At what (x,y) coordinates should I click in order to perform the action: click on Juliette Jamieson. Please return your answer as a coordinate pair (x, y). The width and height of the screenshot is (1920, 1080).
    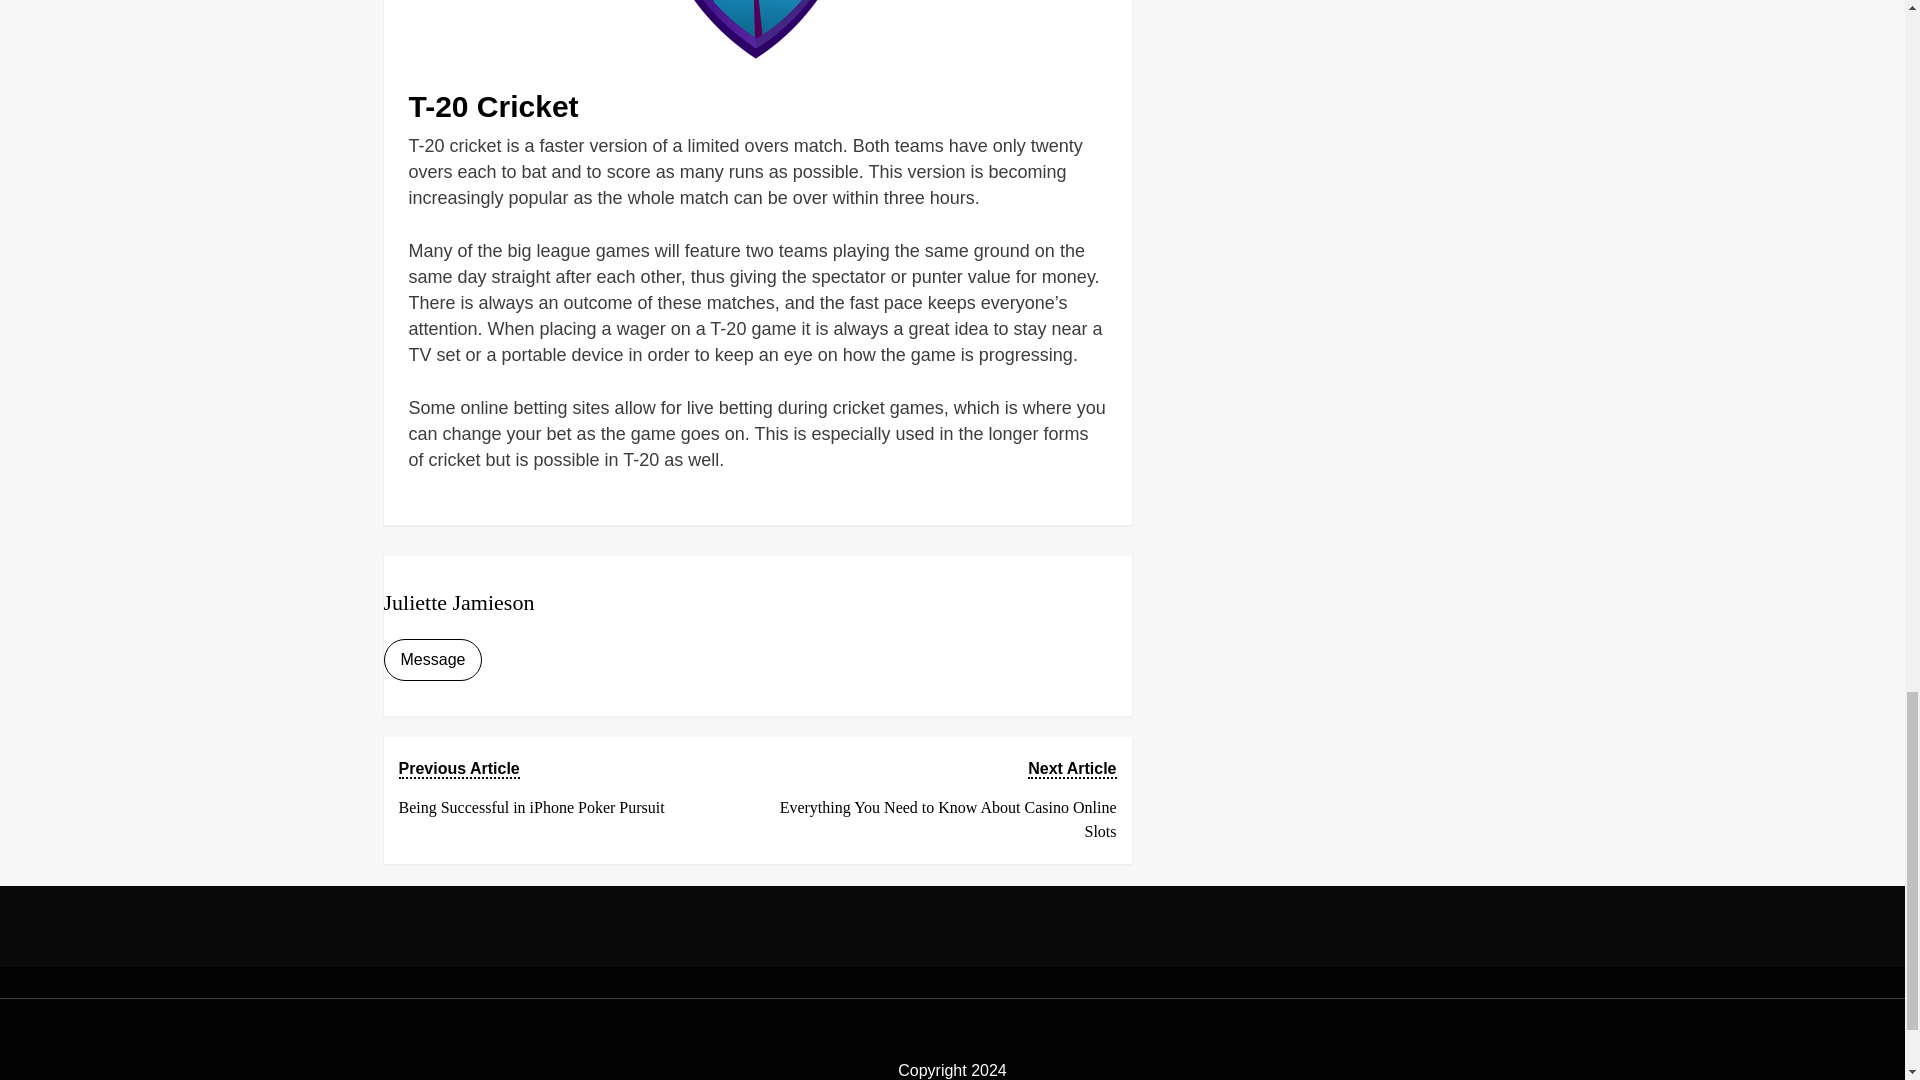
    Looking at the image, I should click on (569, 788).